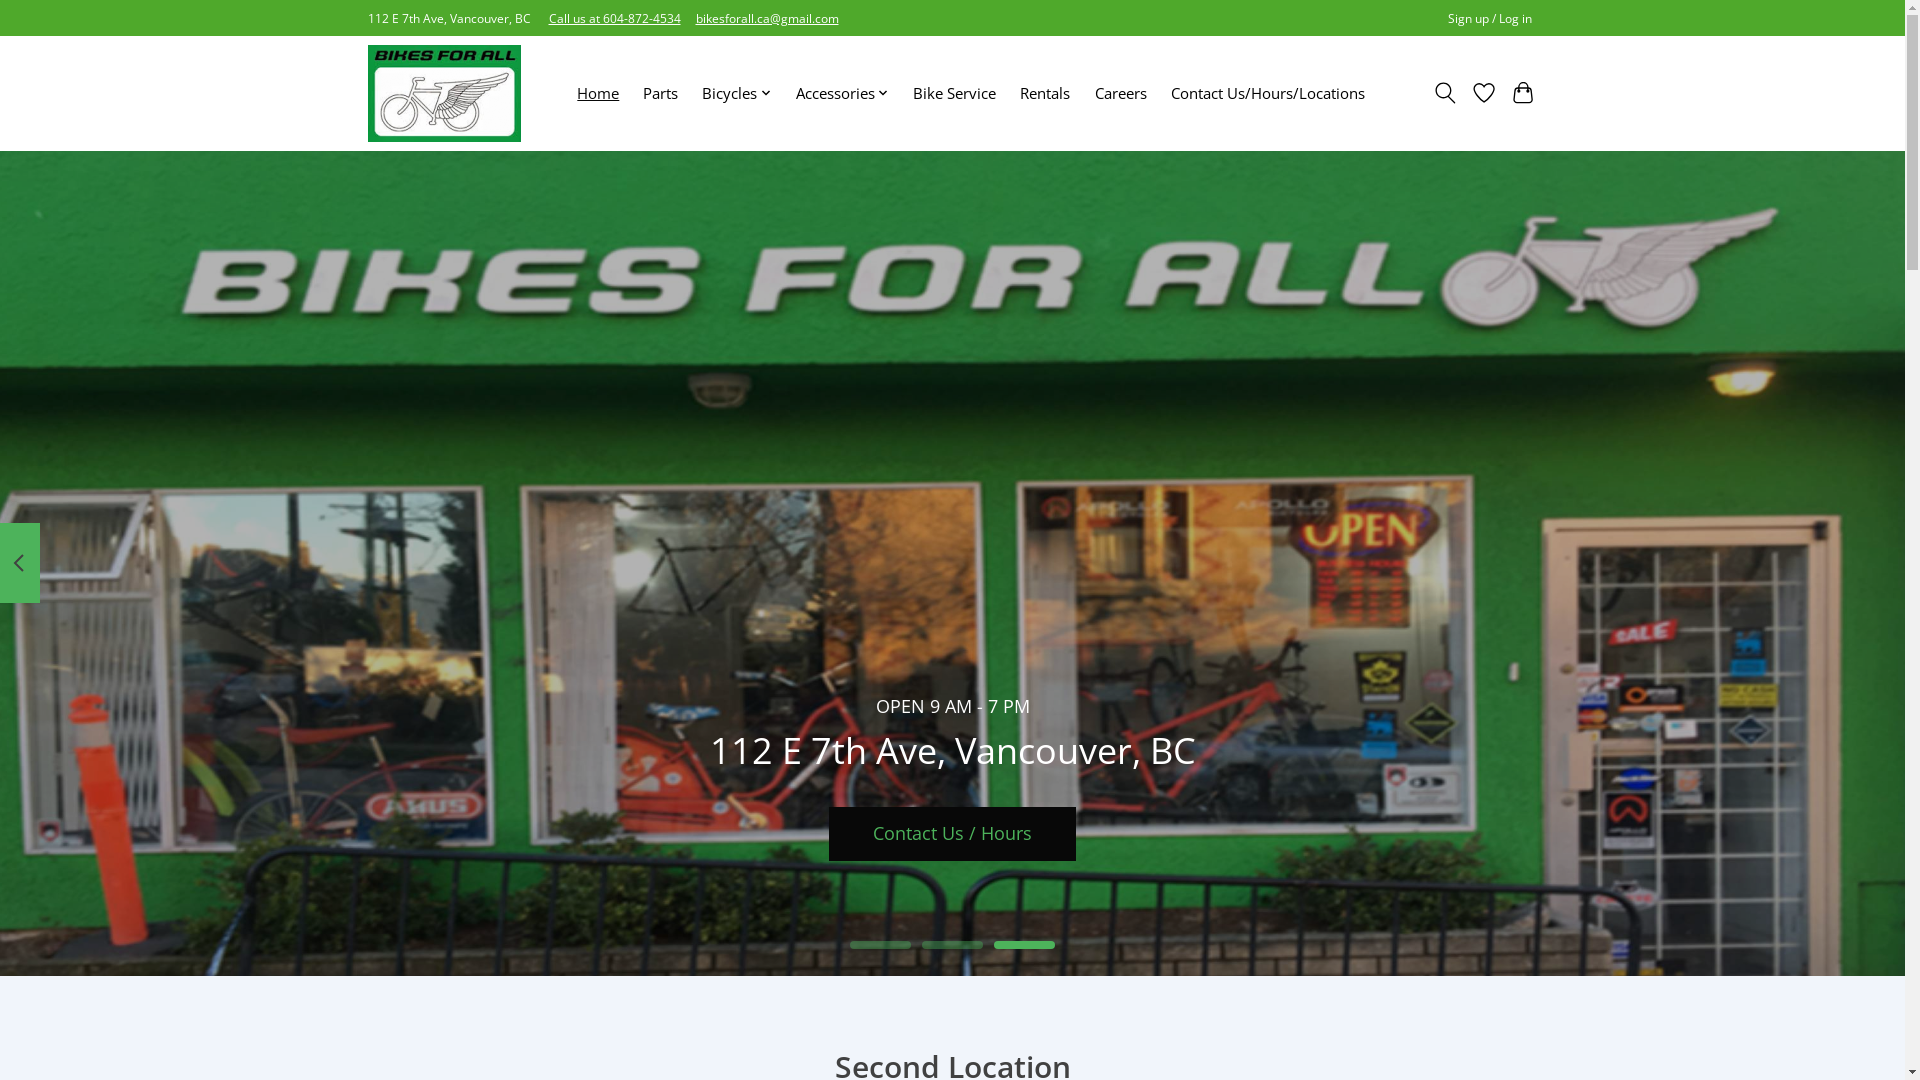 Image resolution: width=1920 pixels, height=1080 pixels. Describe the element at coordinates (1045, 93) in the screenshot. I see `Rentals` at that location.